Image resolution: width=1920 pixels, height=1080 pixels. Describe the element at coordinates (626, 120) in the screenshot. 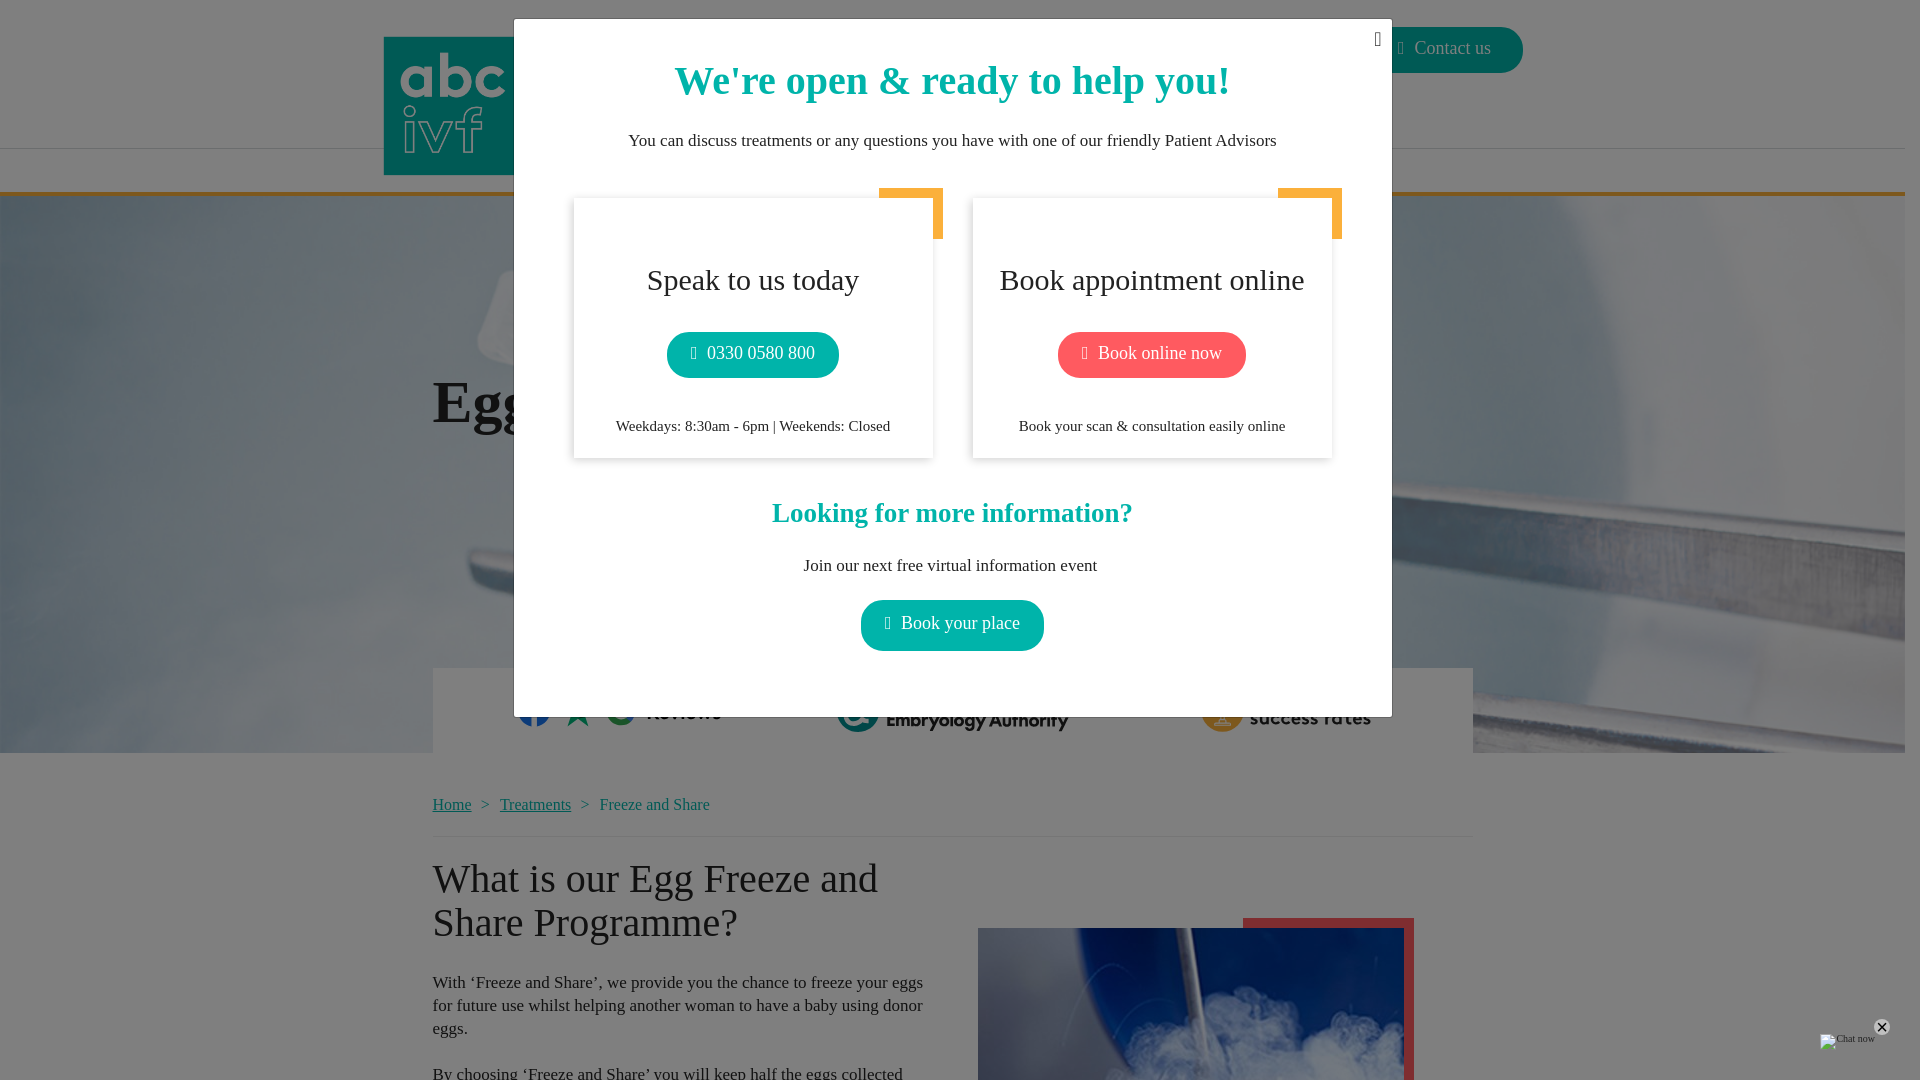

I see `Why abc ivf` at that location.